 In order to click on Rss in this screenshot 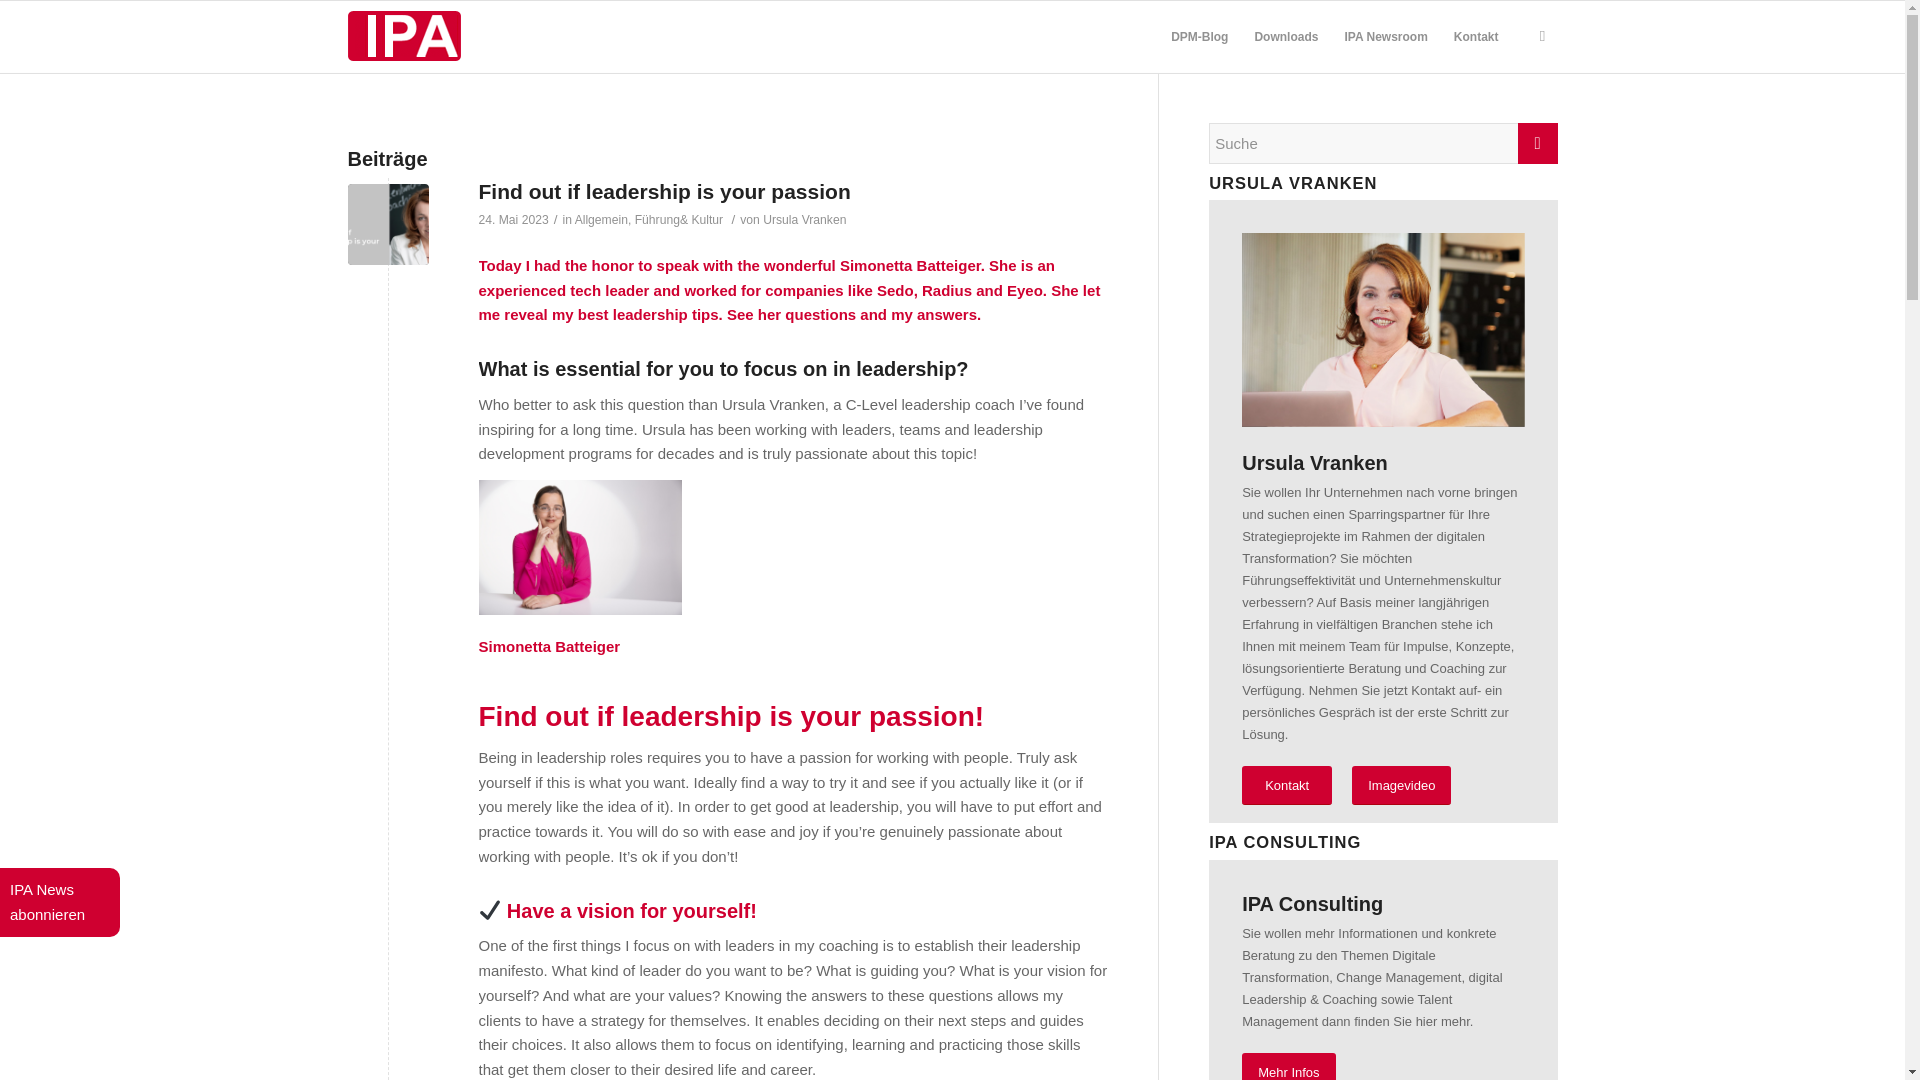, I will do `click(1542, 35)`.